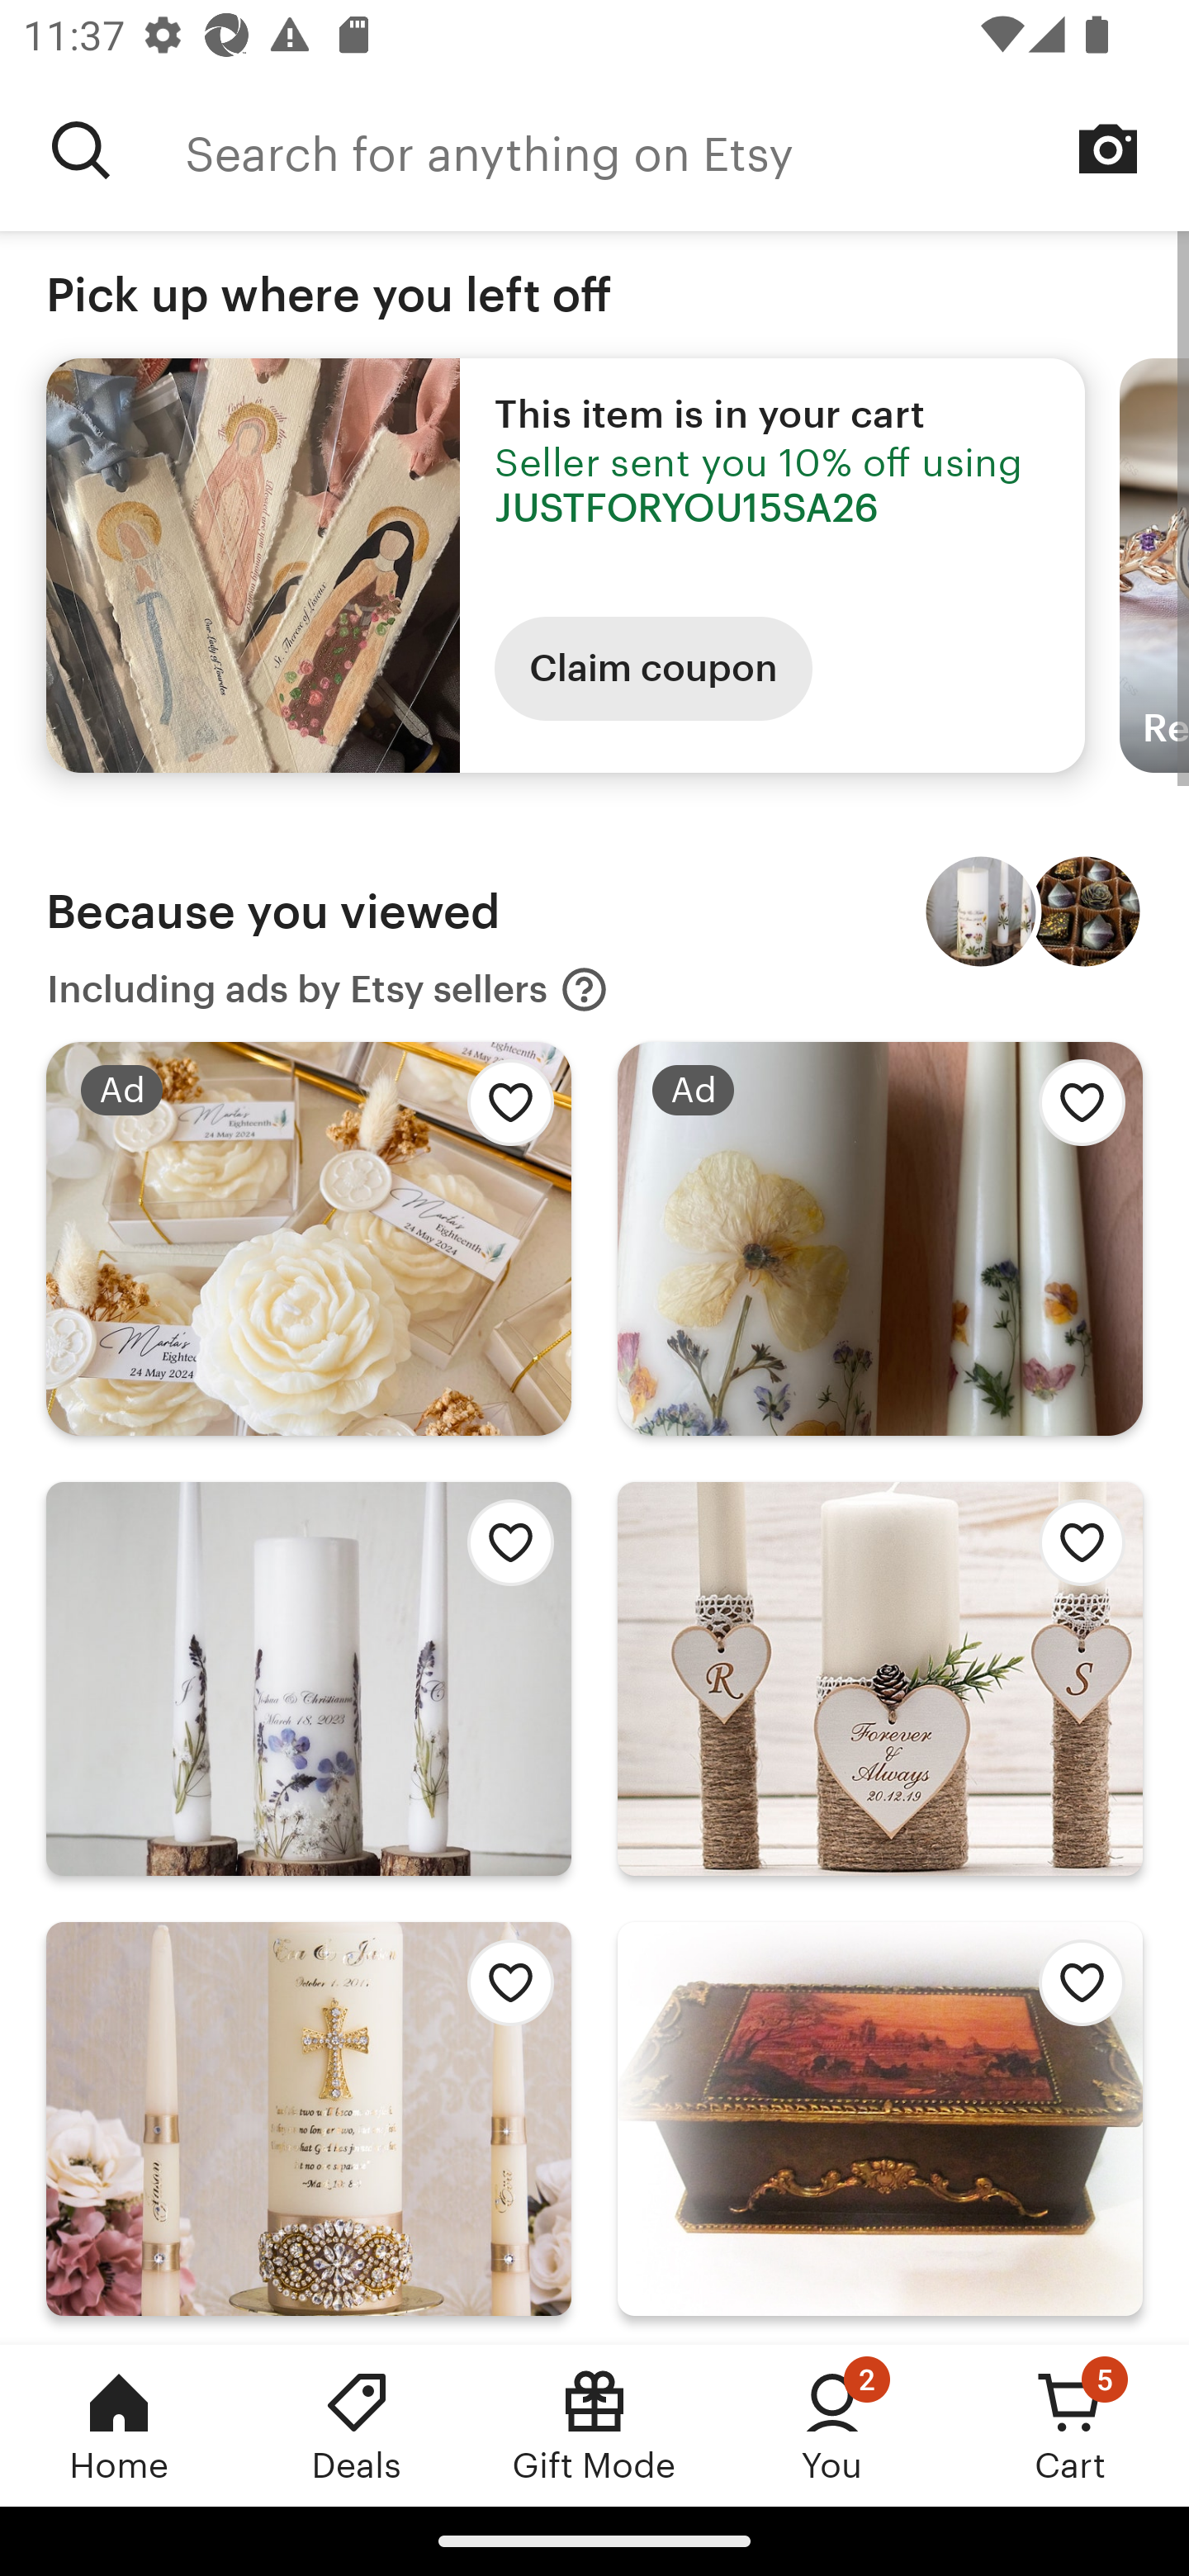 This screenshot has height=2576, width=1189. I want to click on Including ads by Etsy sellers, so click(328, 989).